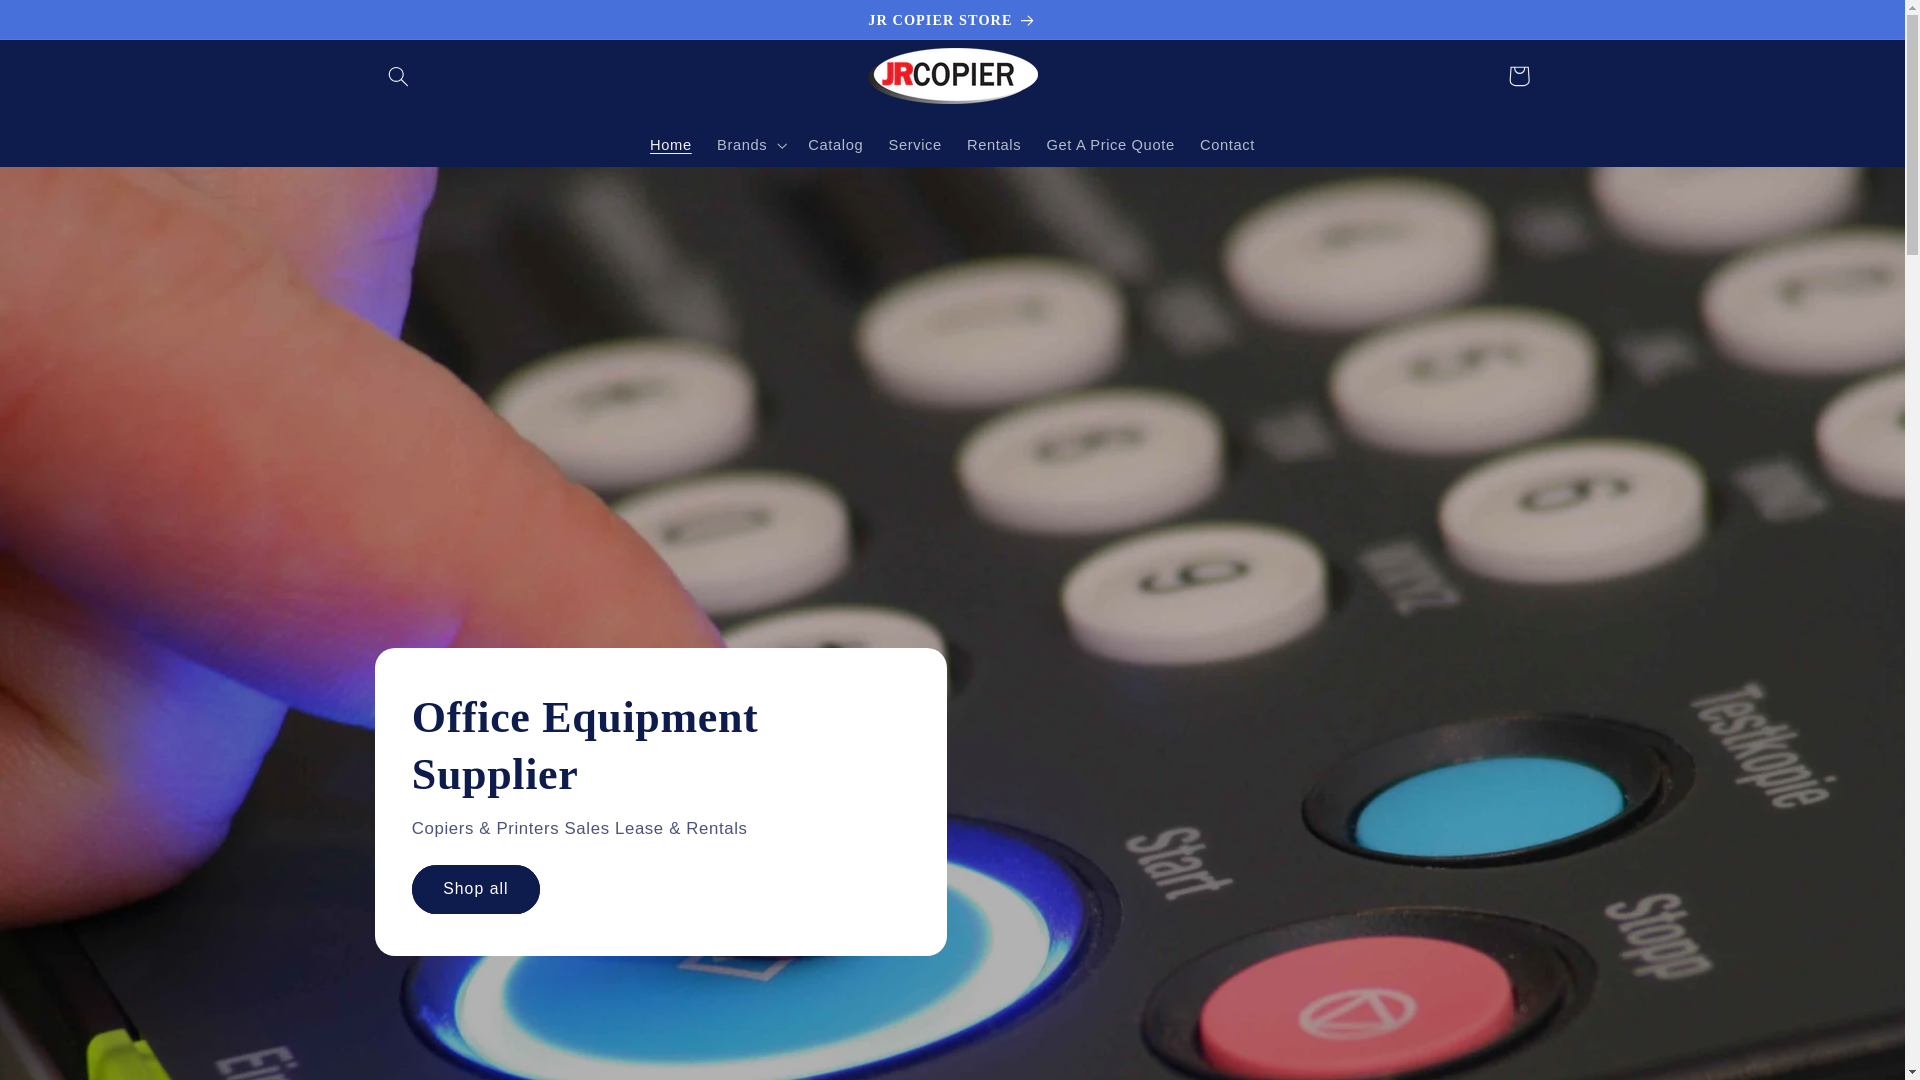 Image resolution: width=1920 pixels, height=1080 pixels. What do you see at coordinates (1226, 145) in the screenshot?
I see `Contact` at bounding box center [1226, 145].